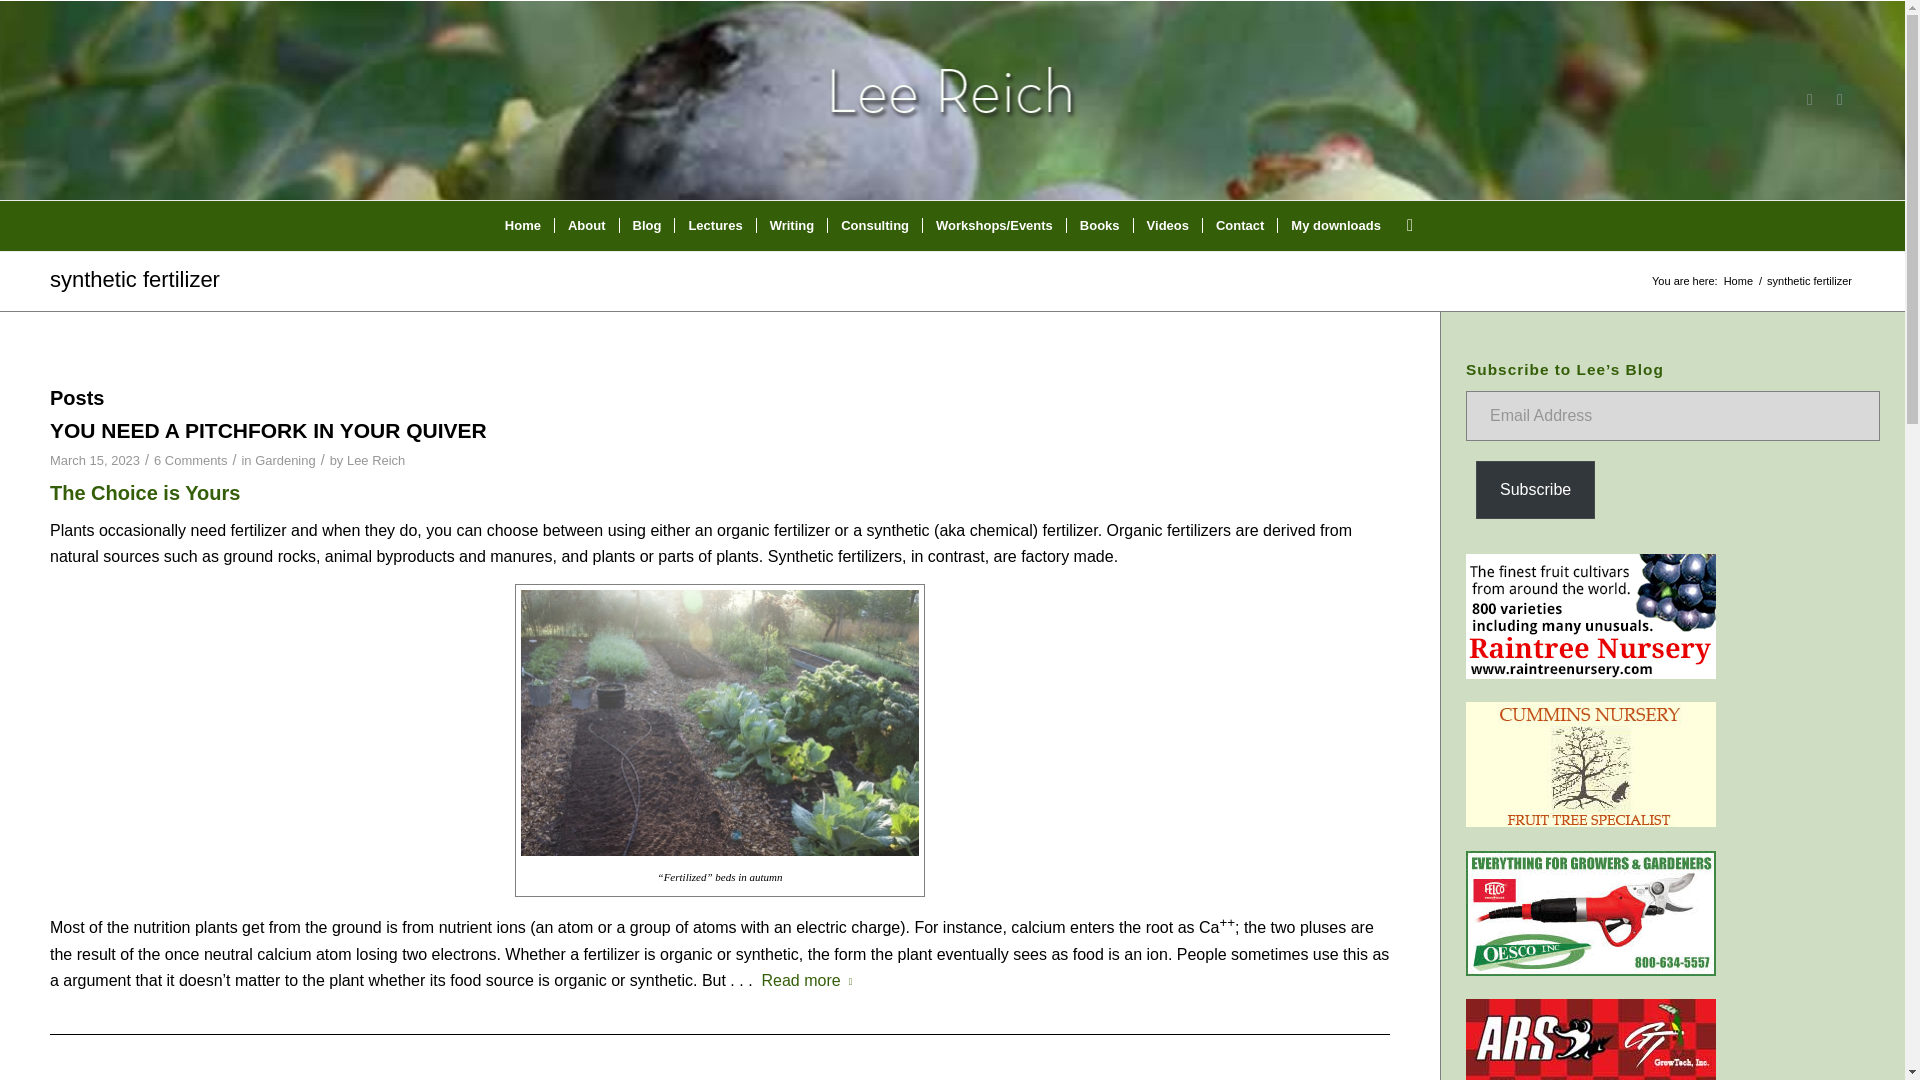 This screenshot has width=1920, height=1080. What do you see at coordinates (1334, 225) in the screenshot?
I see `My downloads` at bounding box center [1334, 225].